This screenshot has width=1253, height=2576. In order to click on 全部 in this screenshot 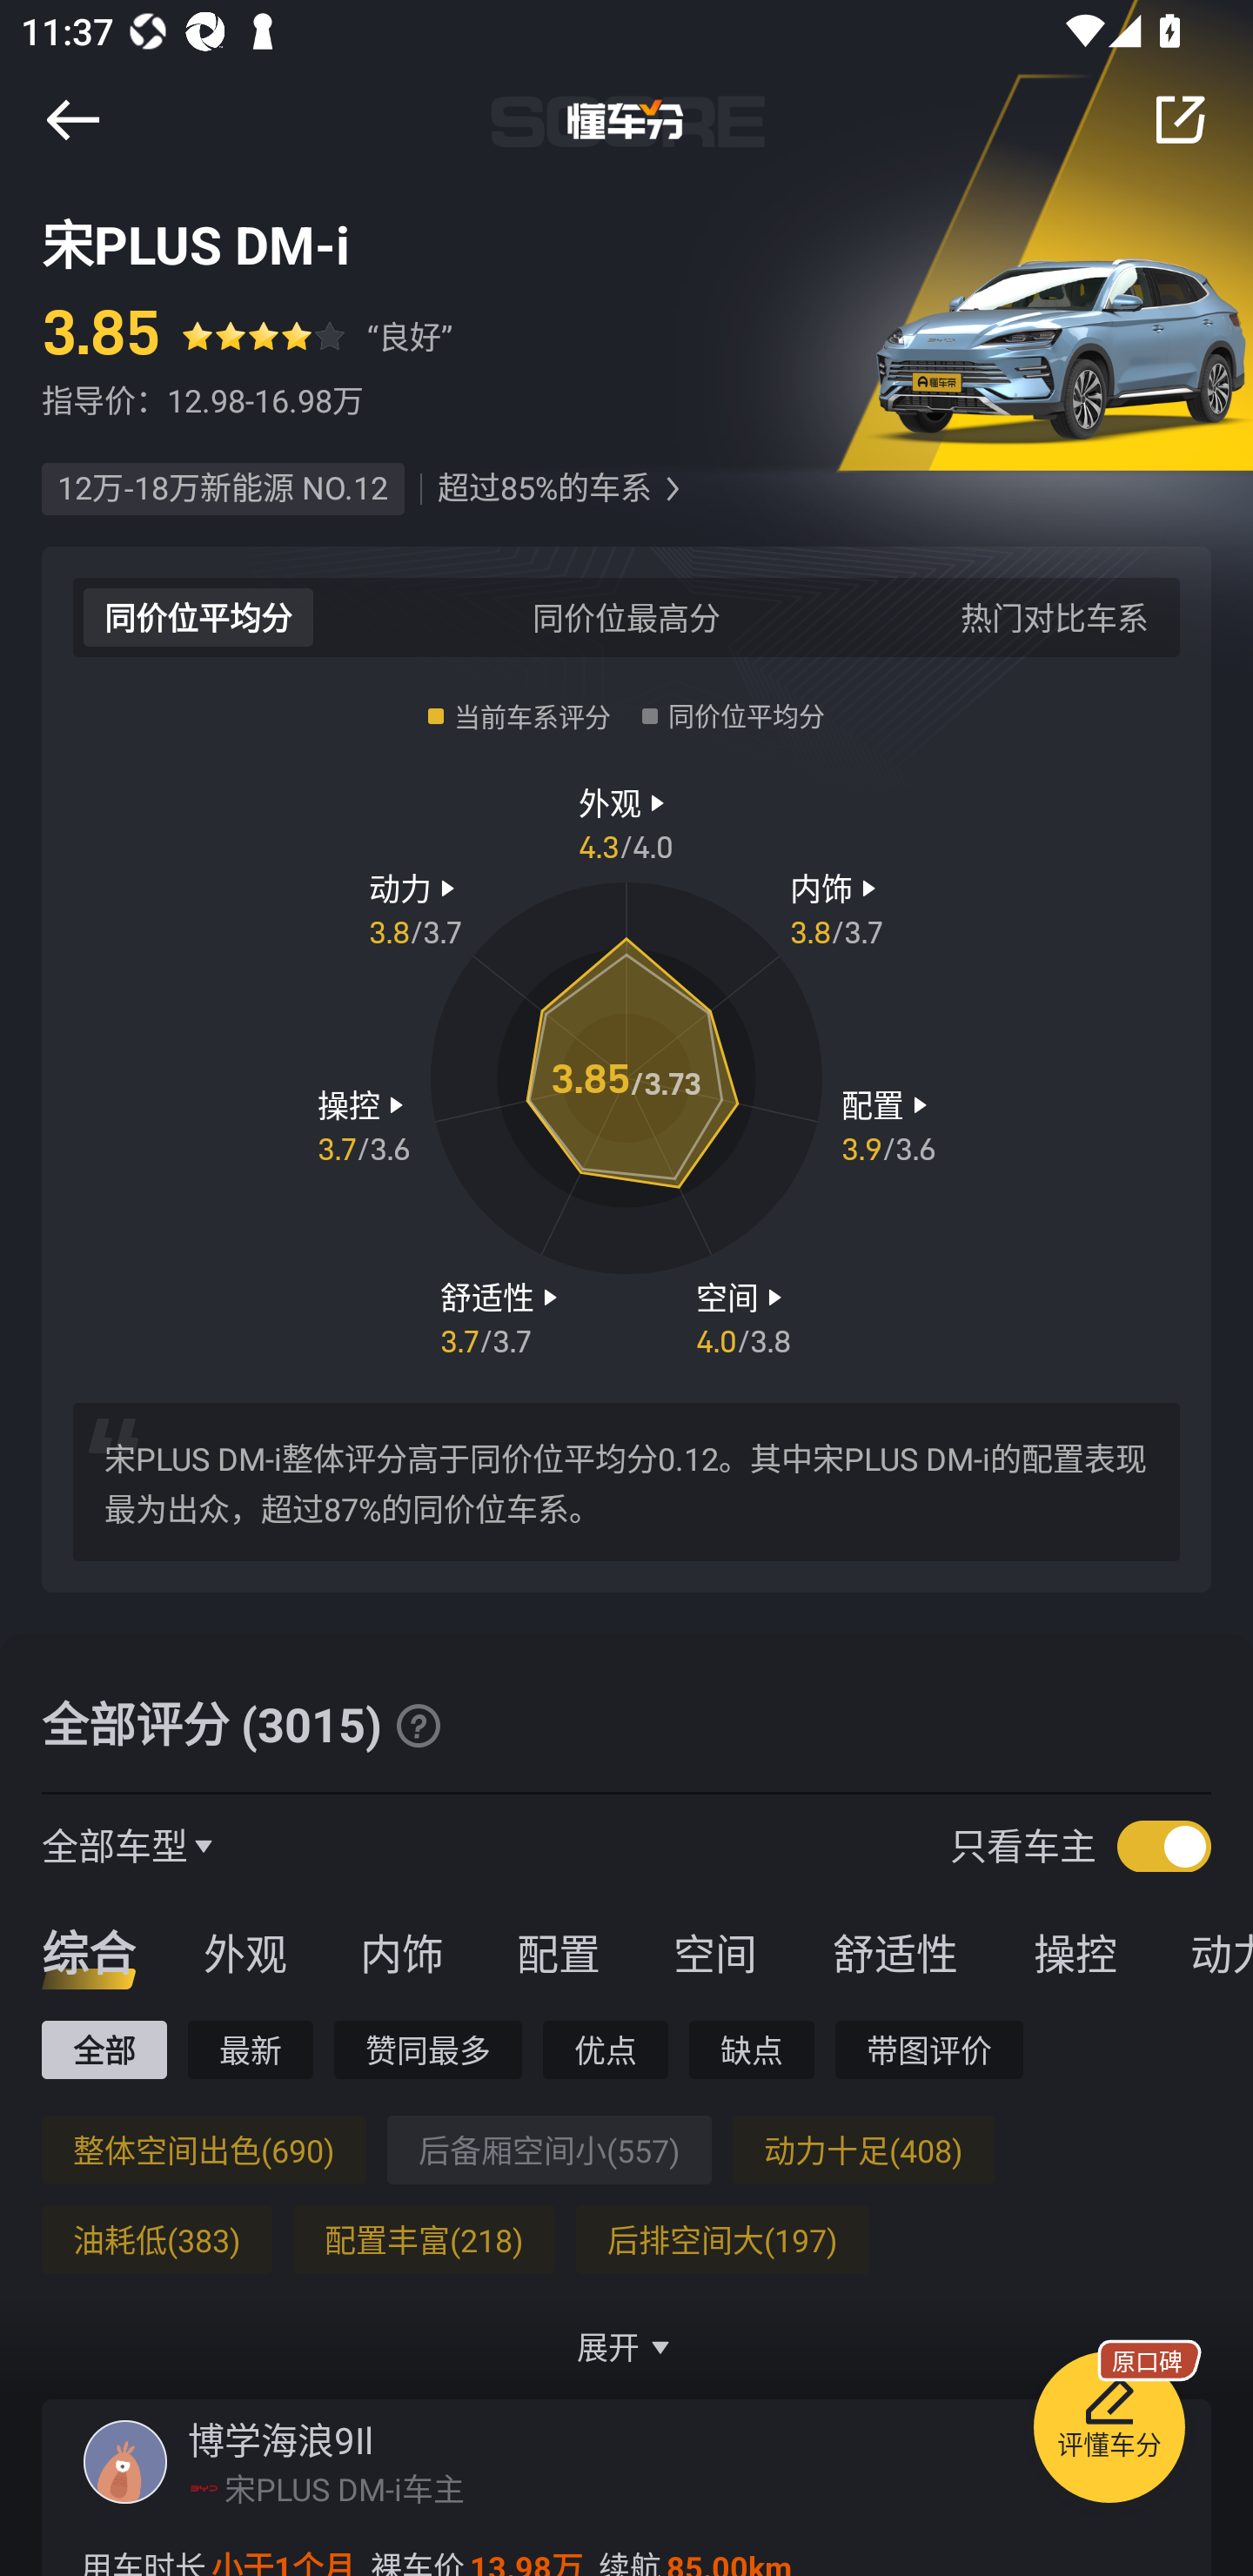, I will do `click(104, 2049)`.